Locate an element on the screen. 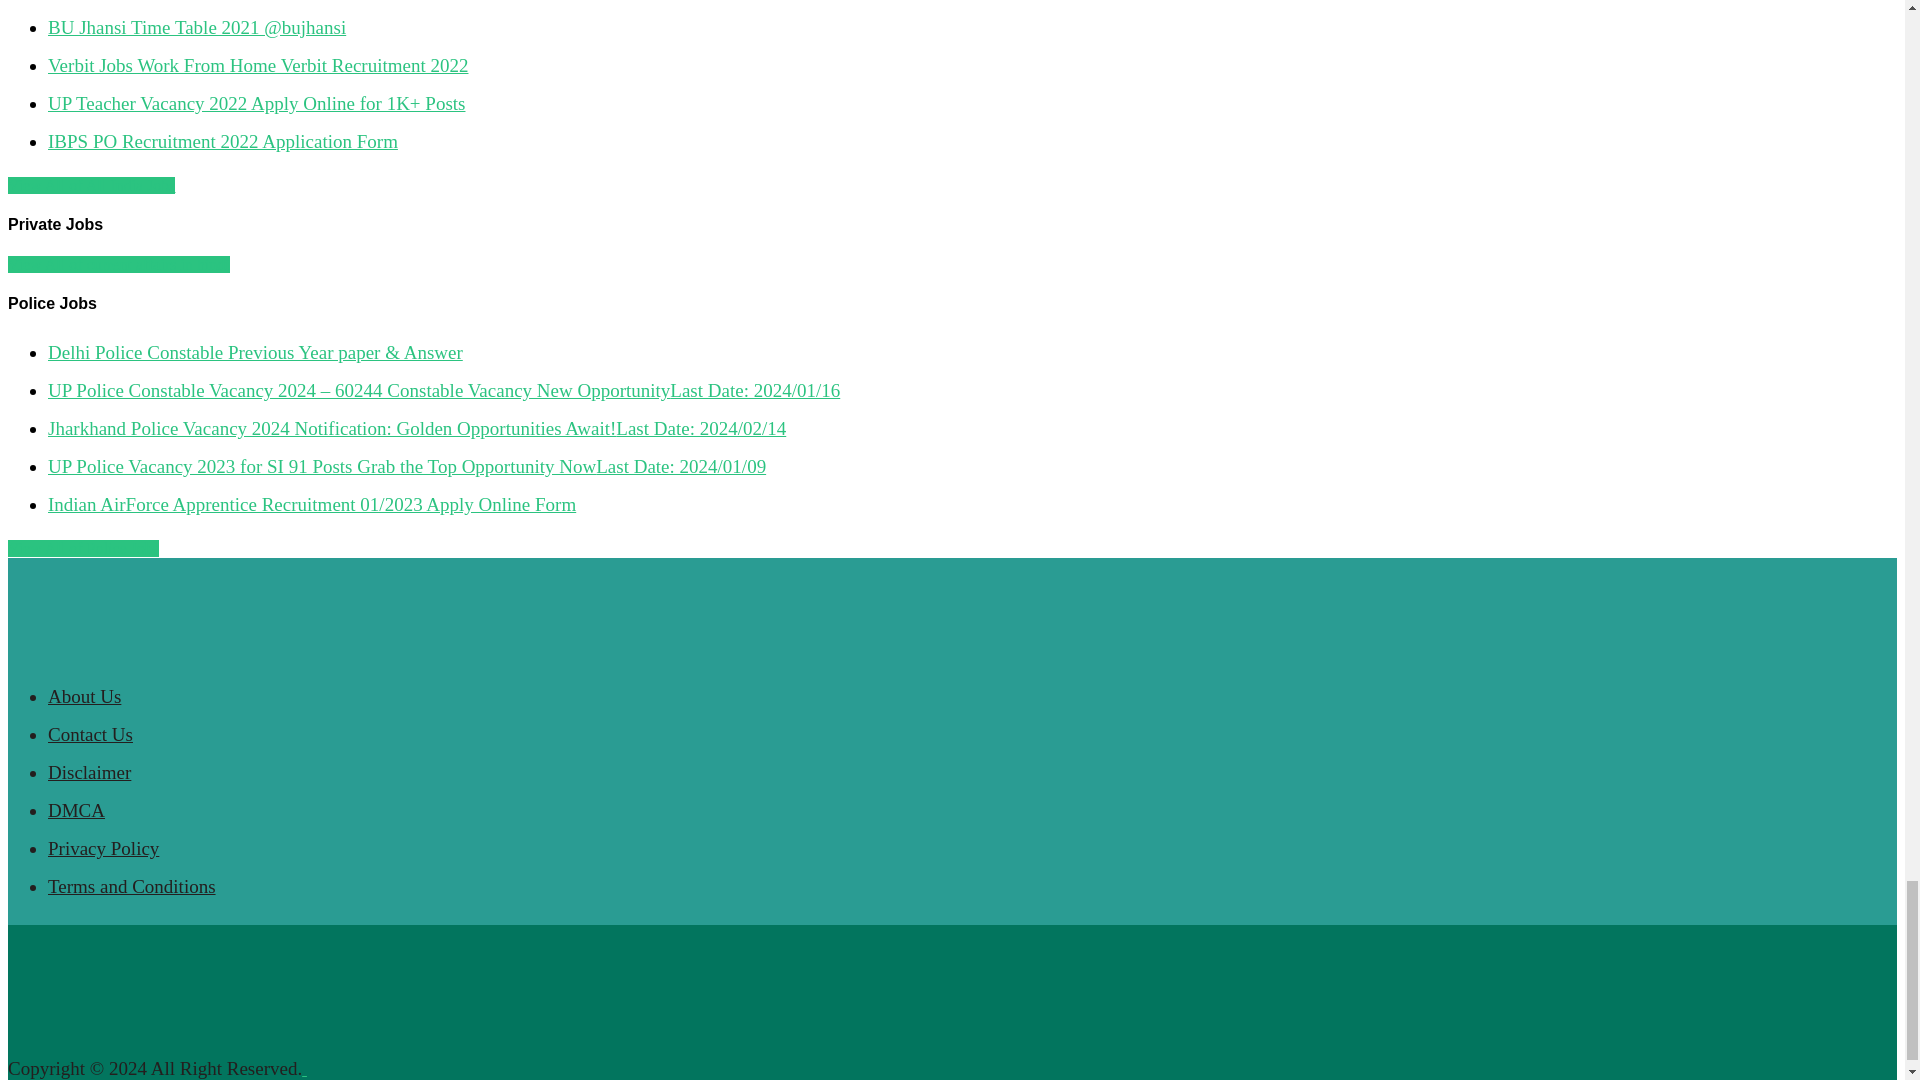  DMCA.com Protection Status is located at coordinates (454, 1068).